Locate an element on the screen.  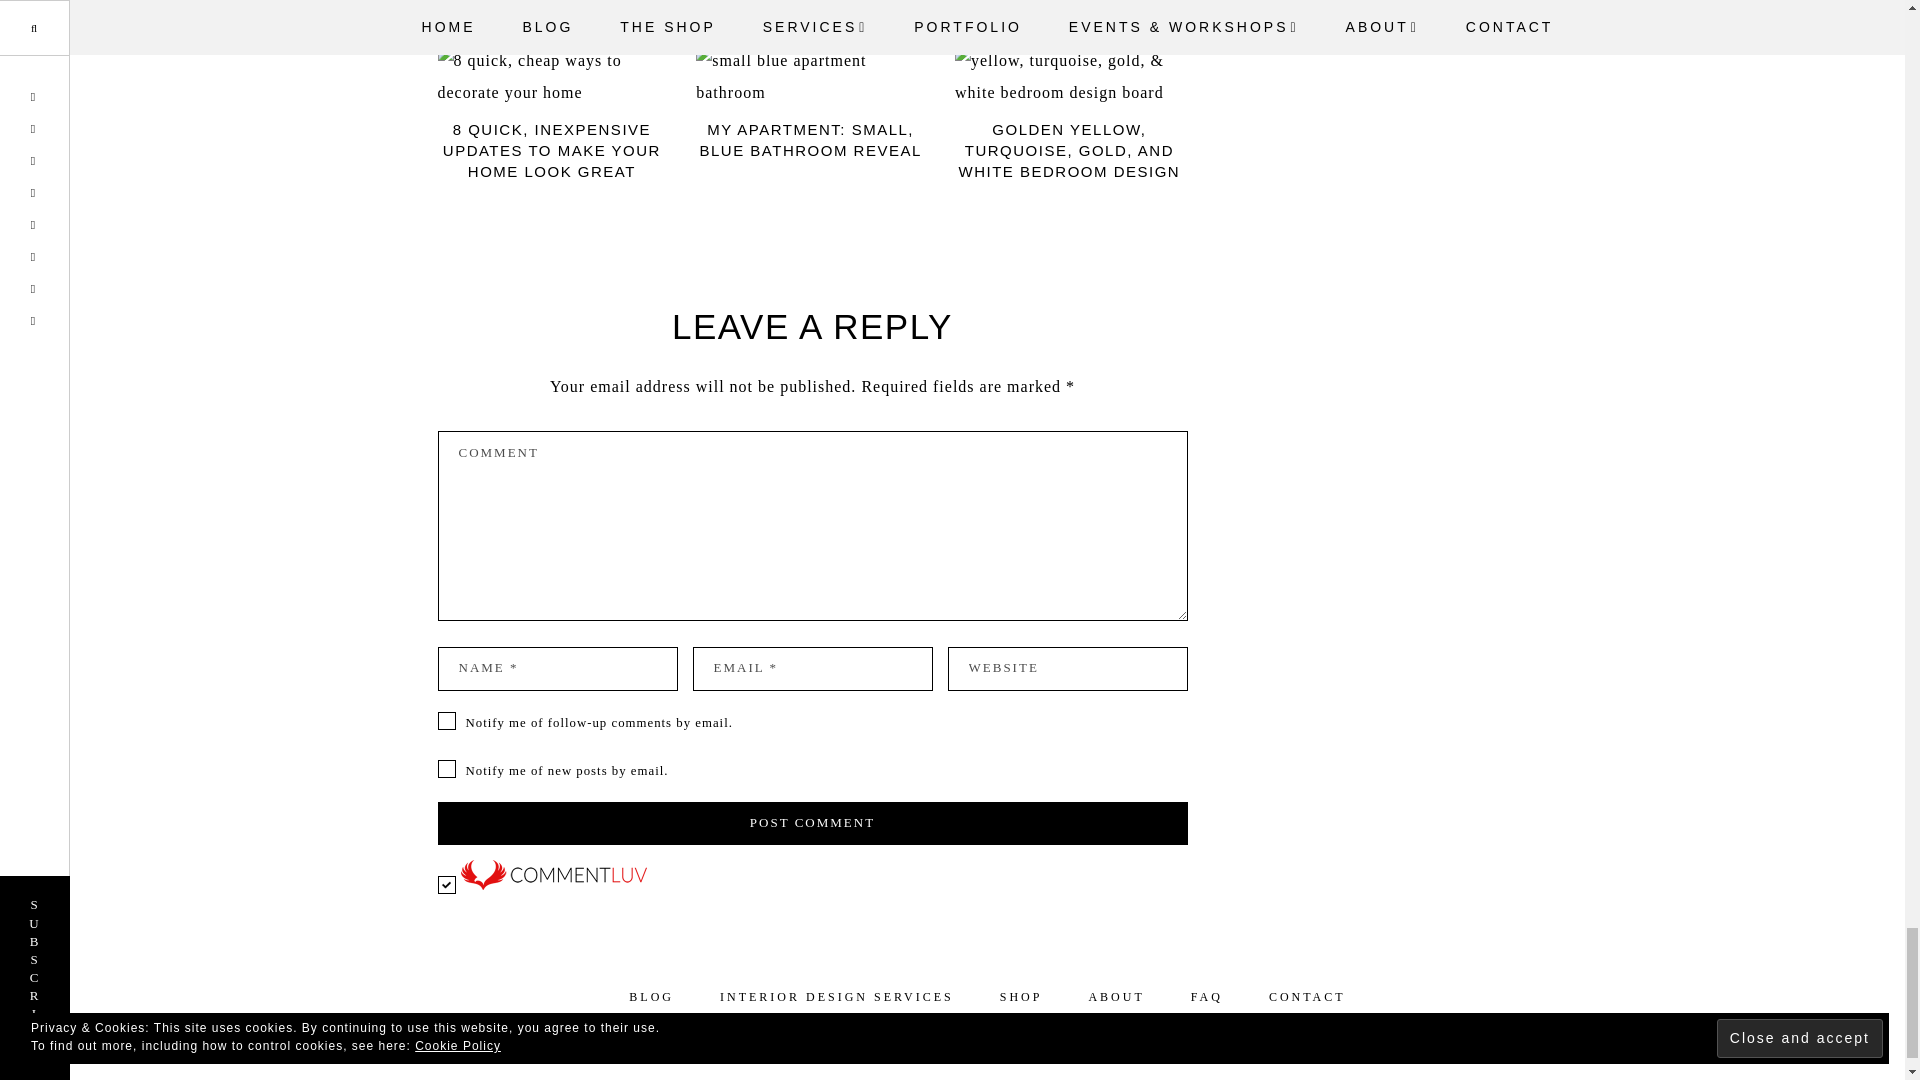
CommentLuv is enabled is located at coordinates (552, 884).